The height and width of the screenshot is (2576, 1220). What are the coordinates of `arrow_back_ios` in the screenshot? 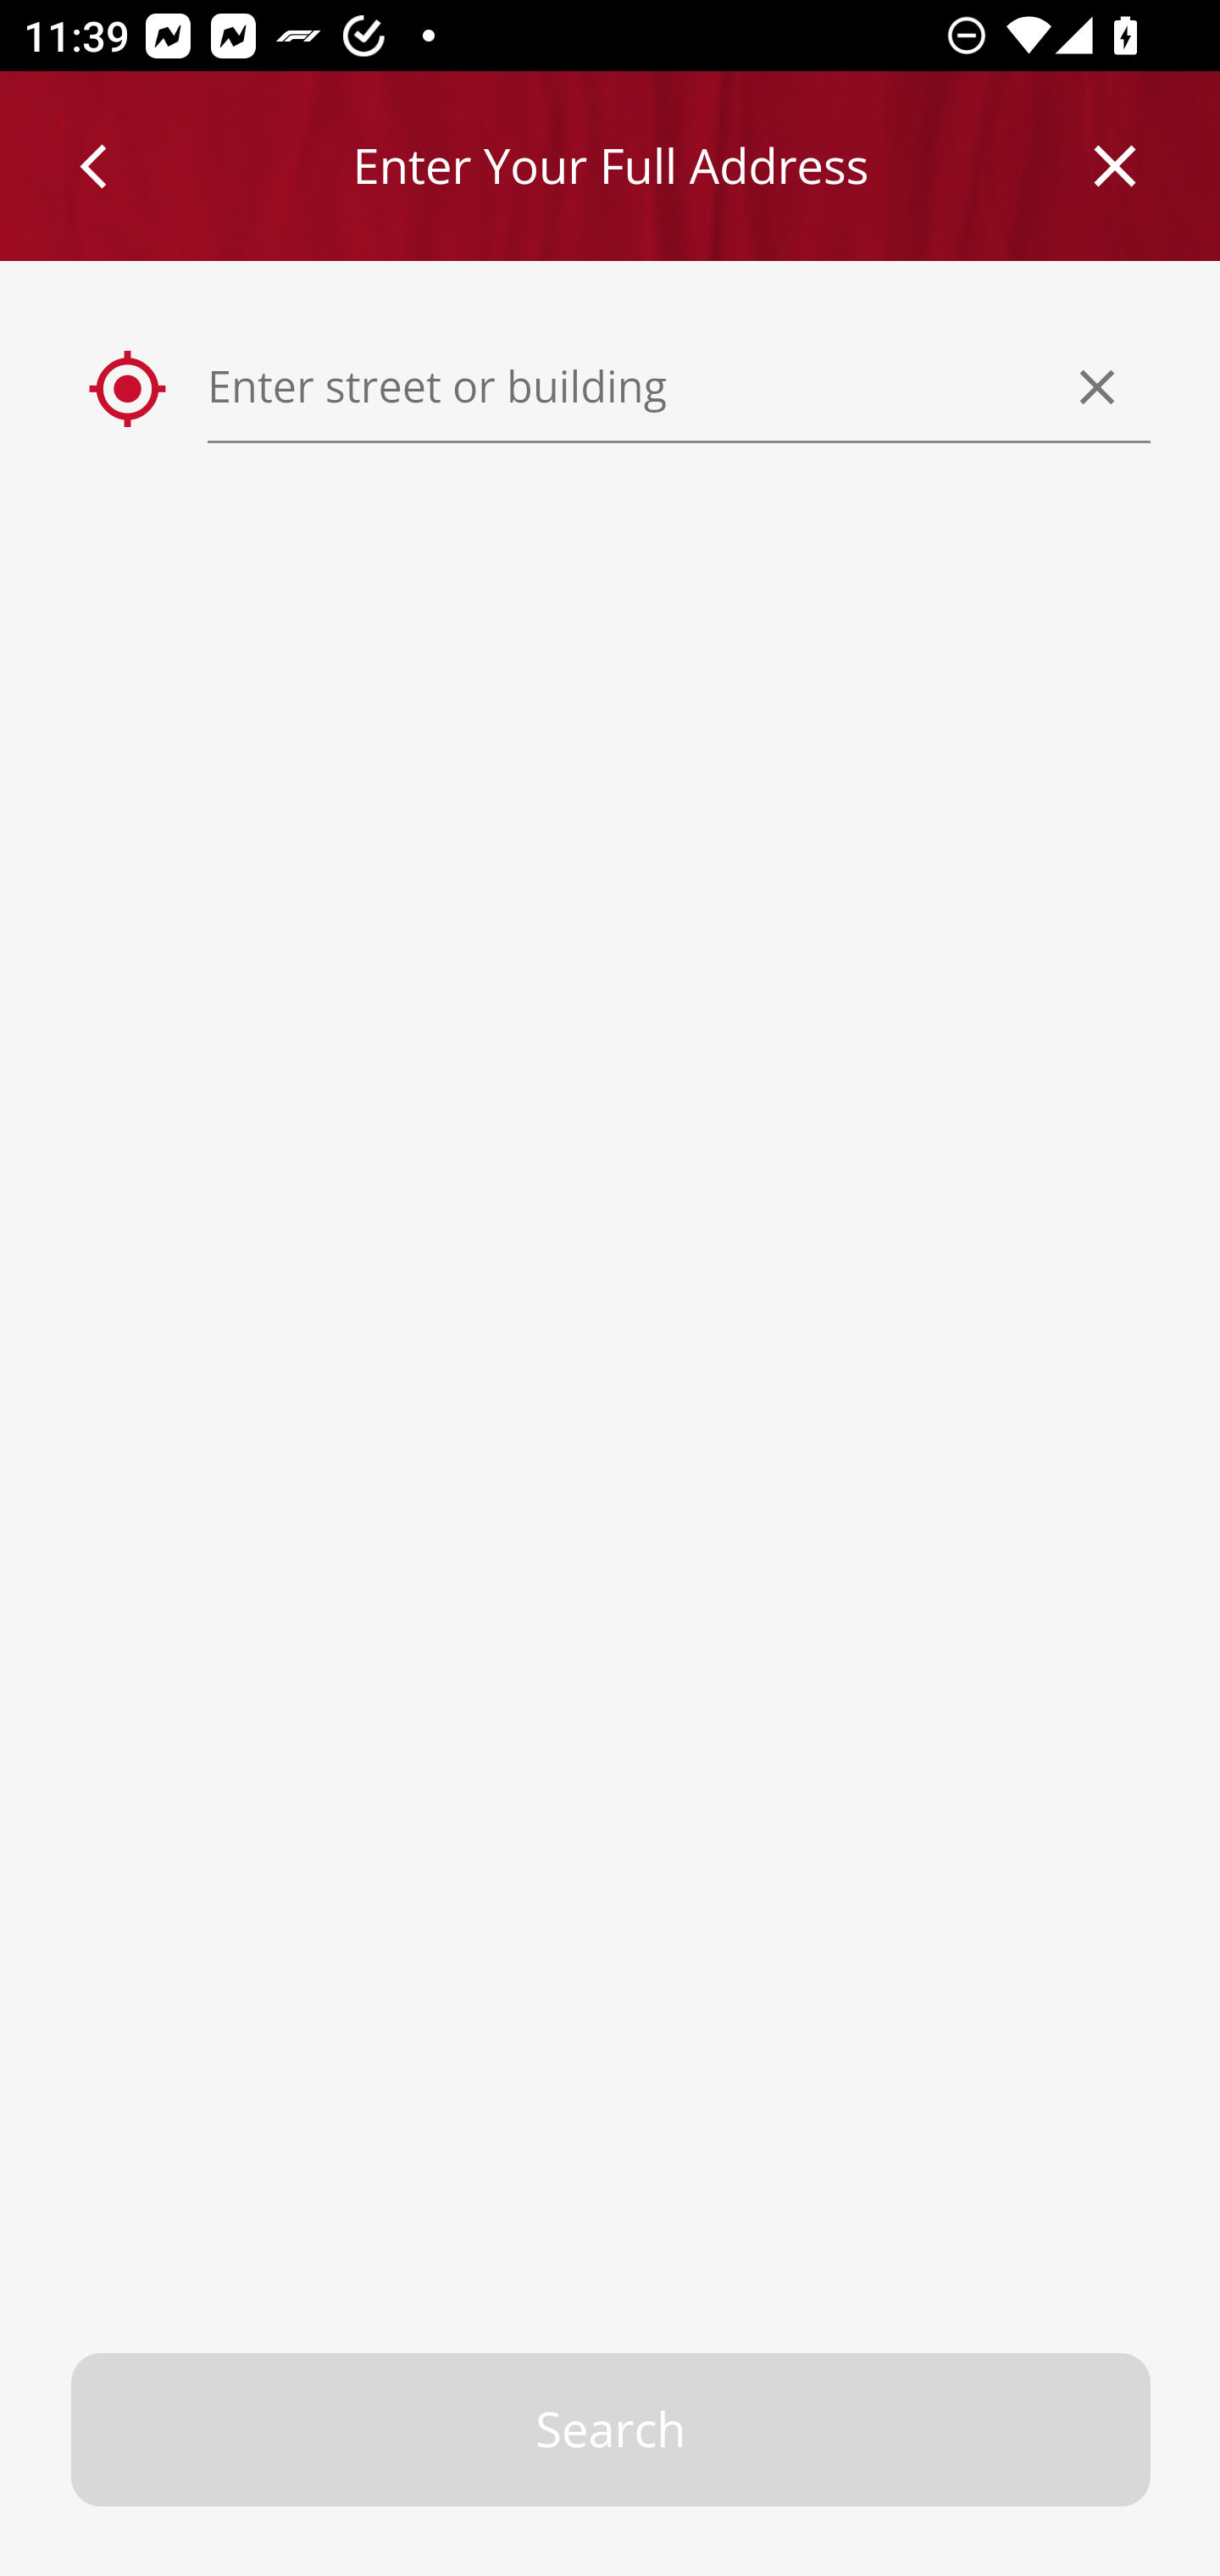 It's located at (108, 166).